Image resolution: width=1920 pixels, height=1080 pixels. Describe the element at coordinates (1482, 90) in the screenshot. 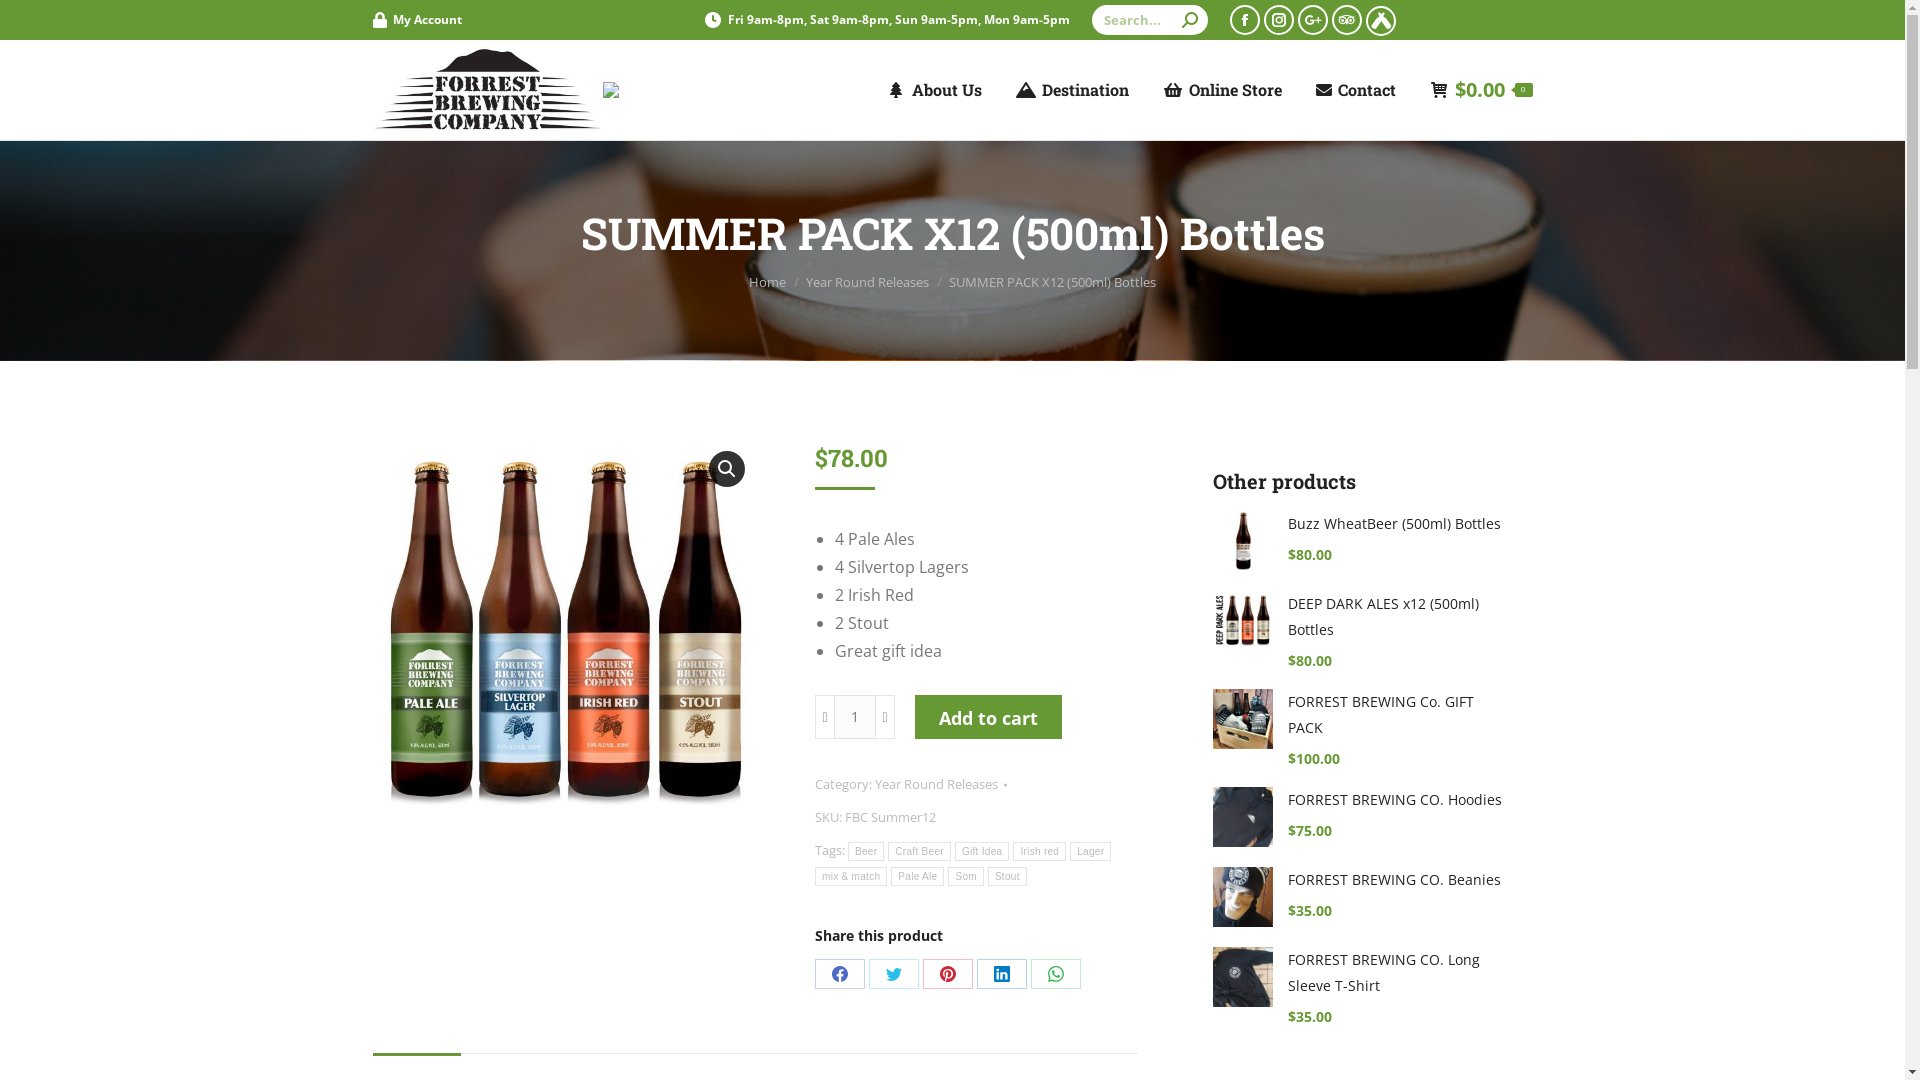

I see `$0.00
0` at that location.